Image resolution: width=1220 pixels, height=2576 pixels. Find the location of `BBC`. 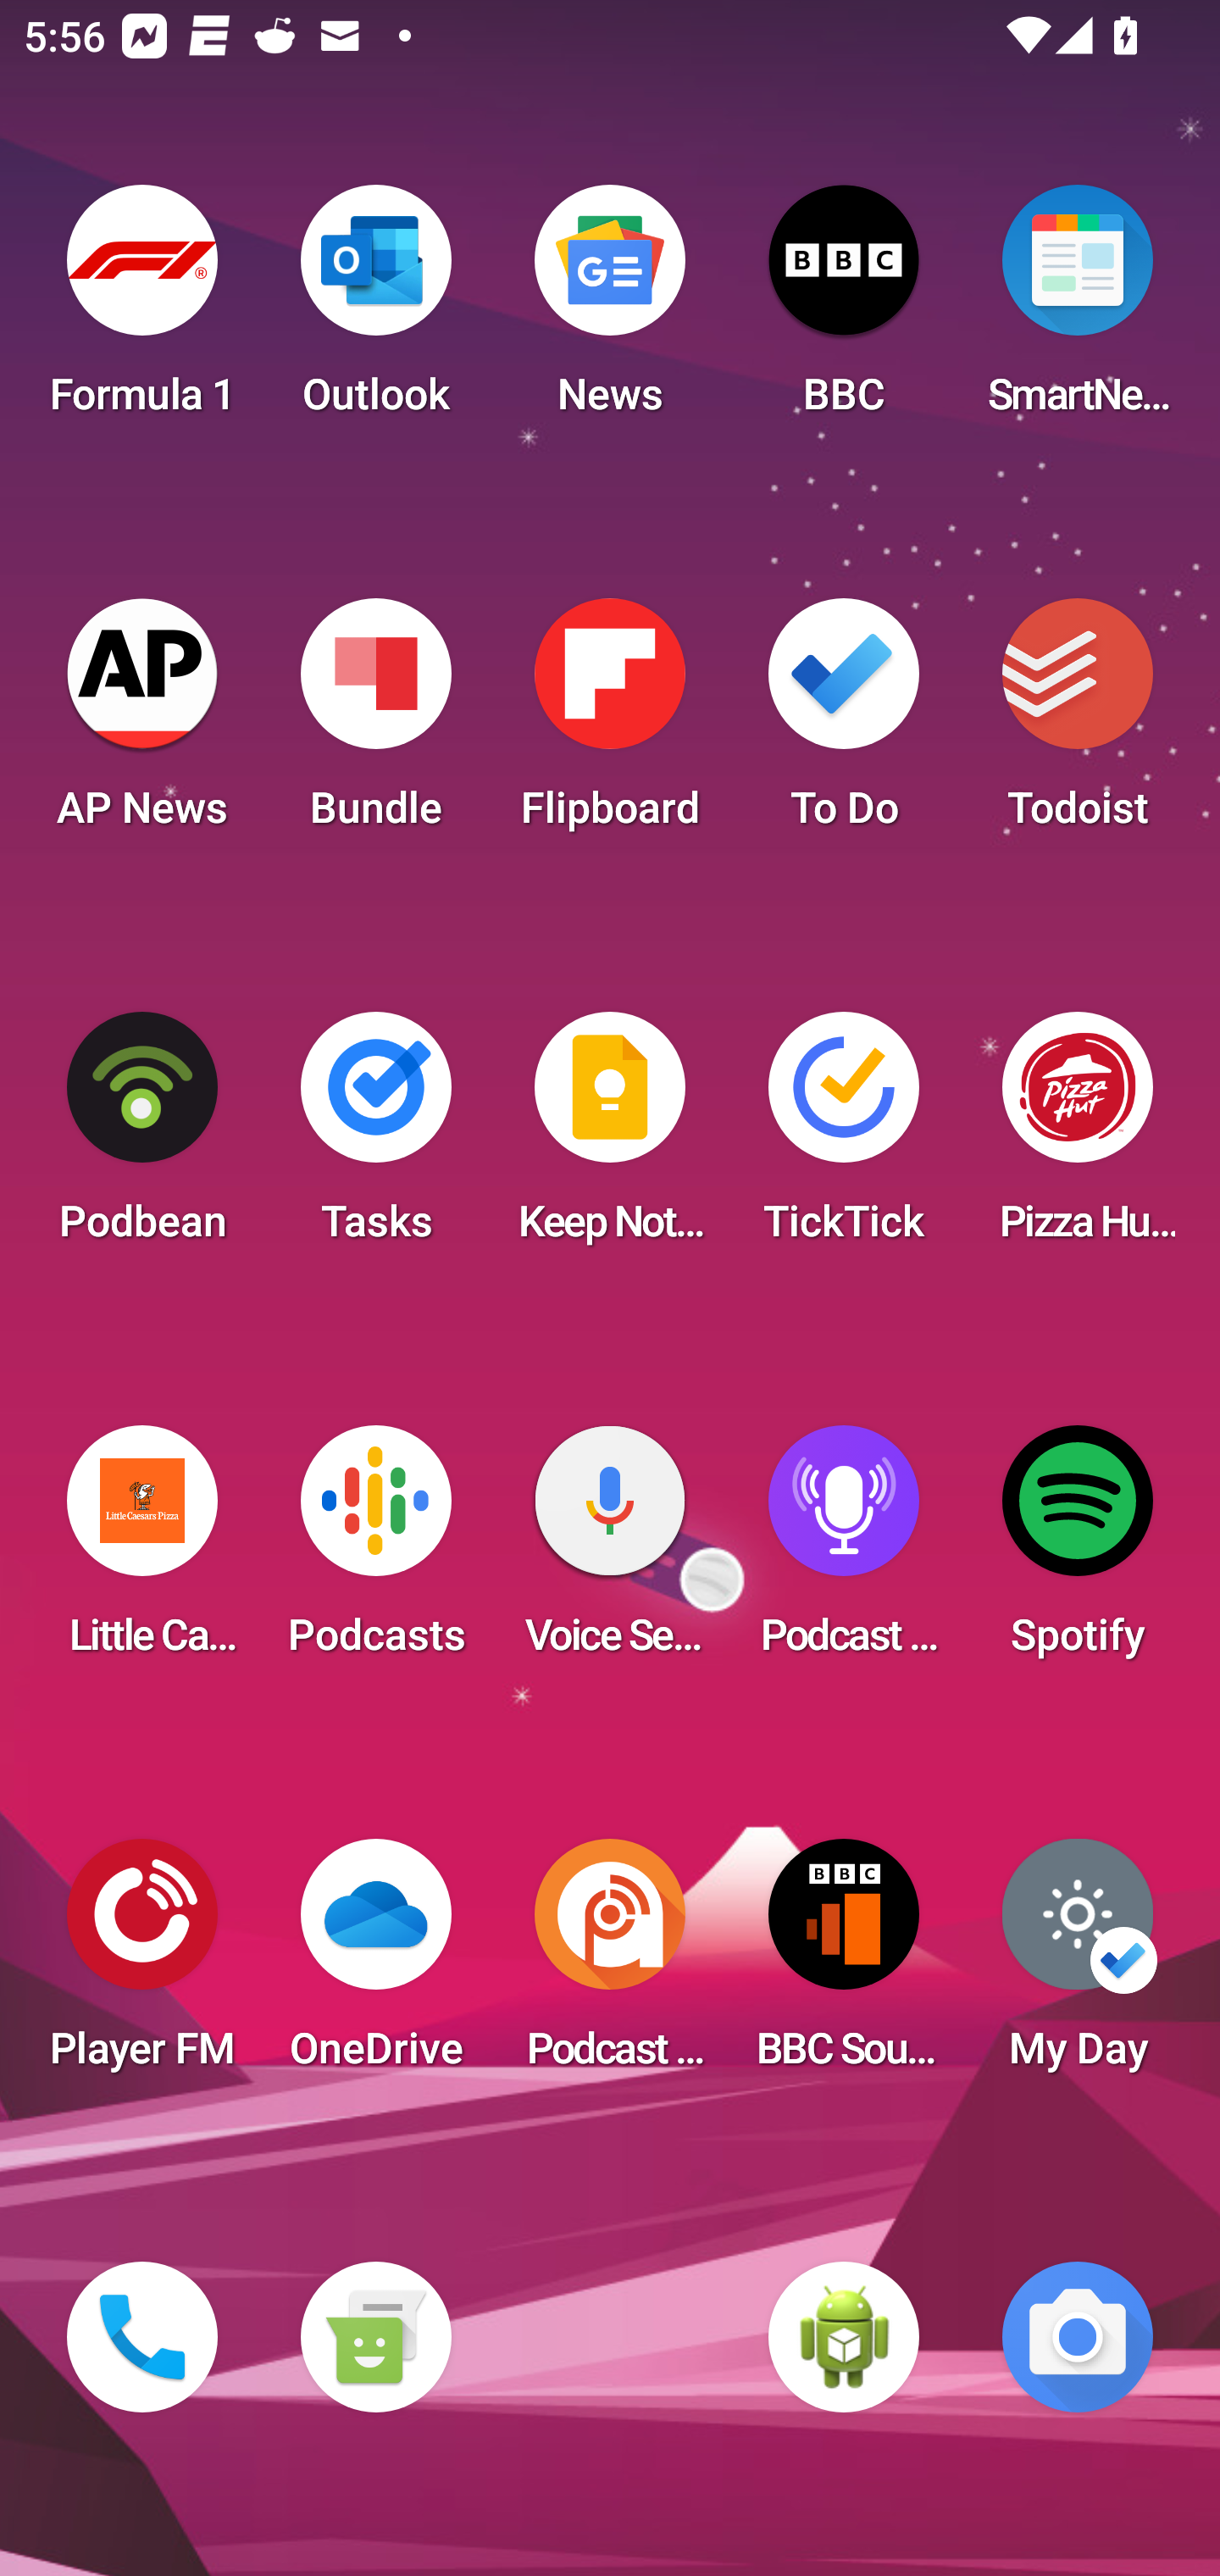

BBC is located at coordinates (844, 310).